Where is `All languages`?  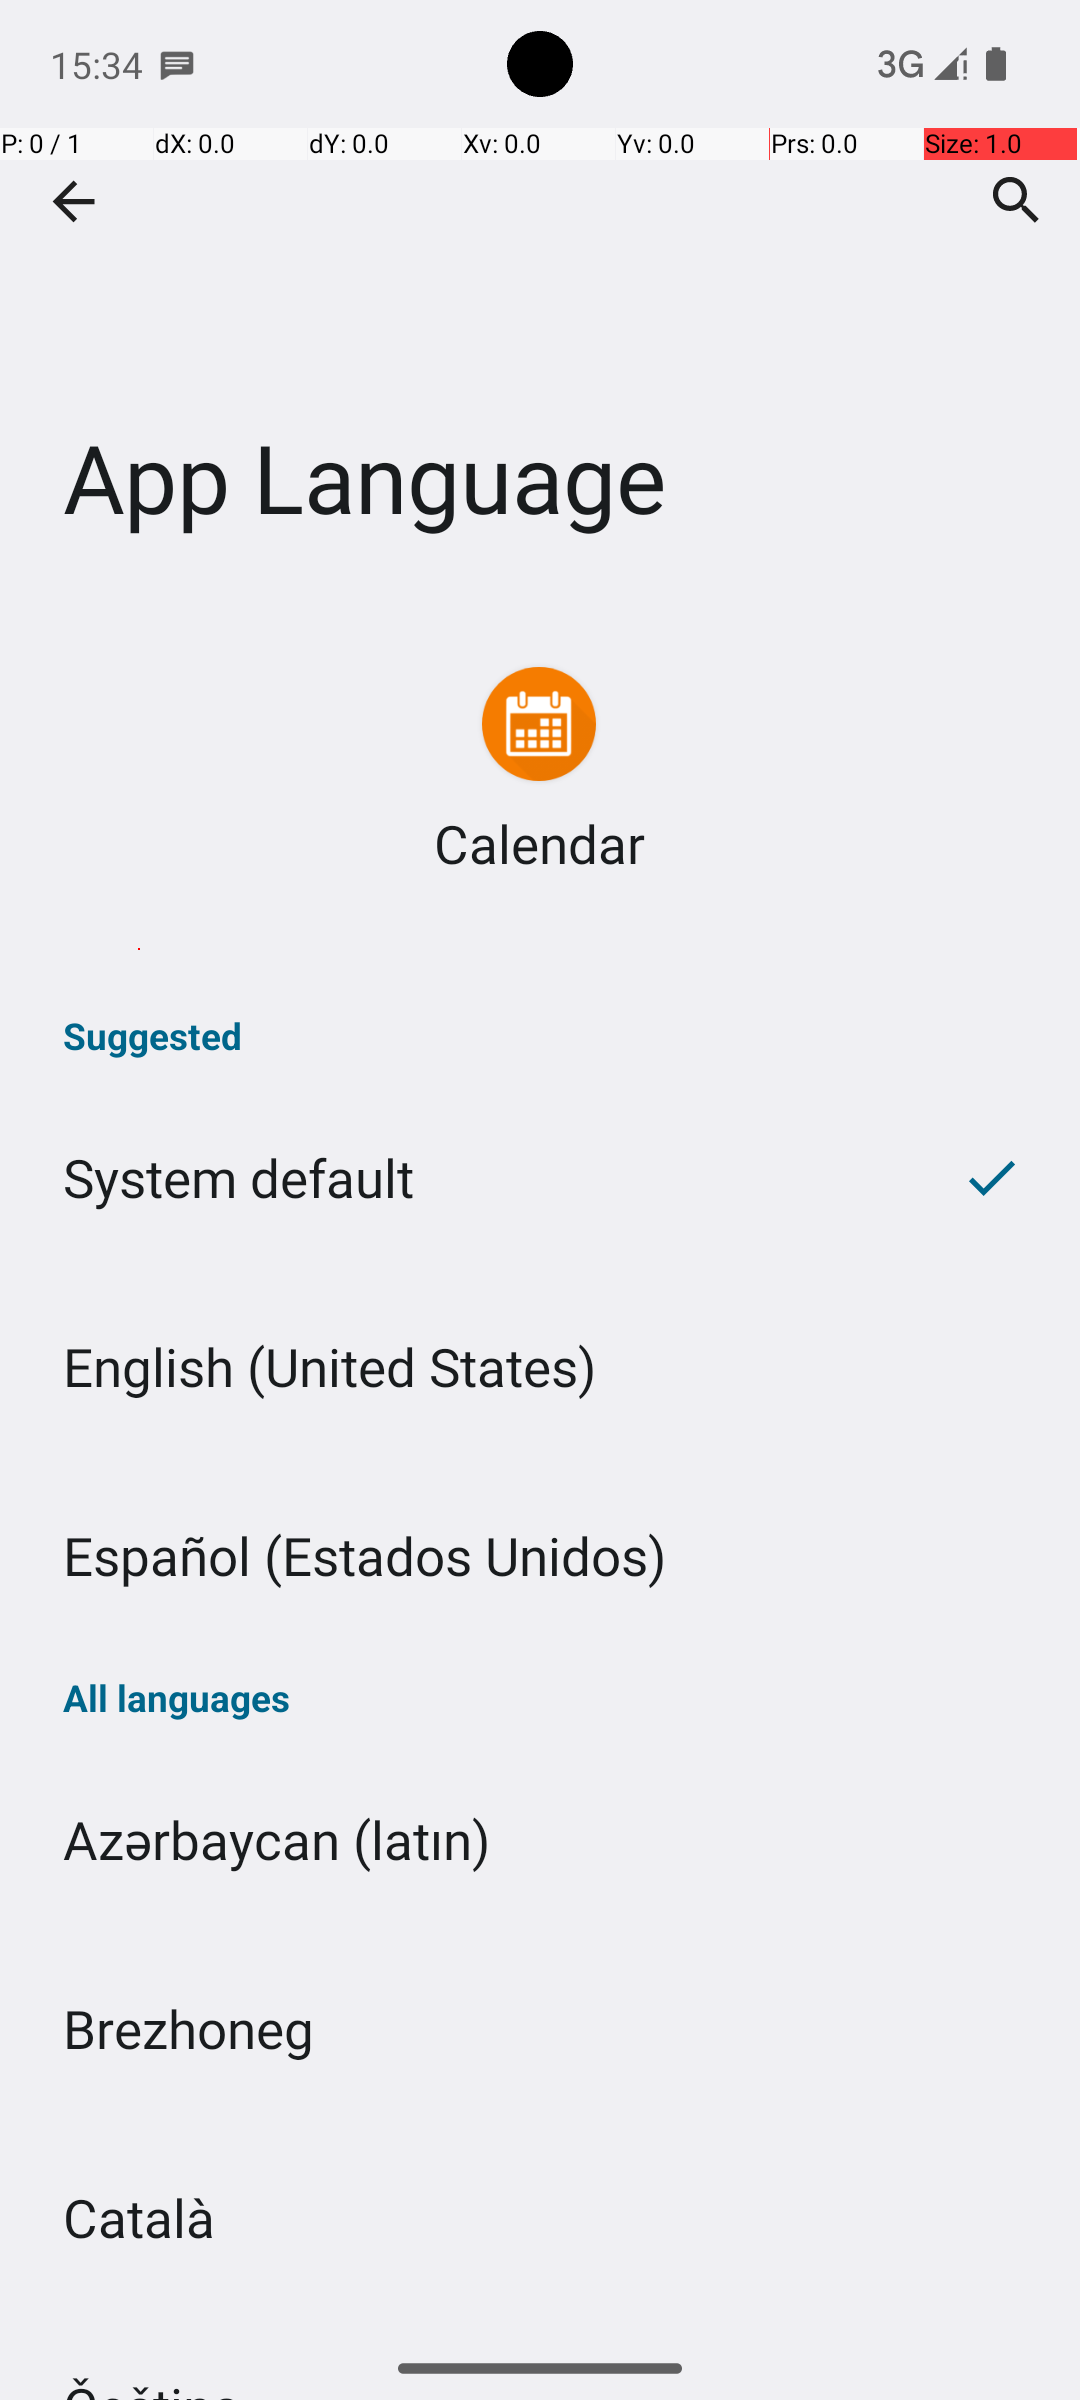
All languages is located at coordinates (540, 1698).